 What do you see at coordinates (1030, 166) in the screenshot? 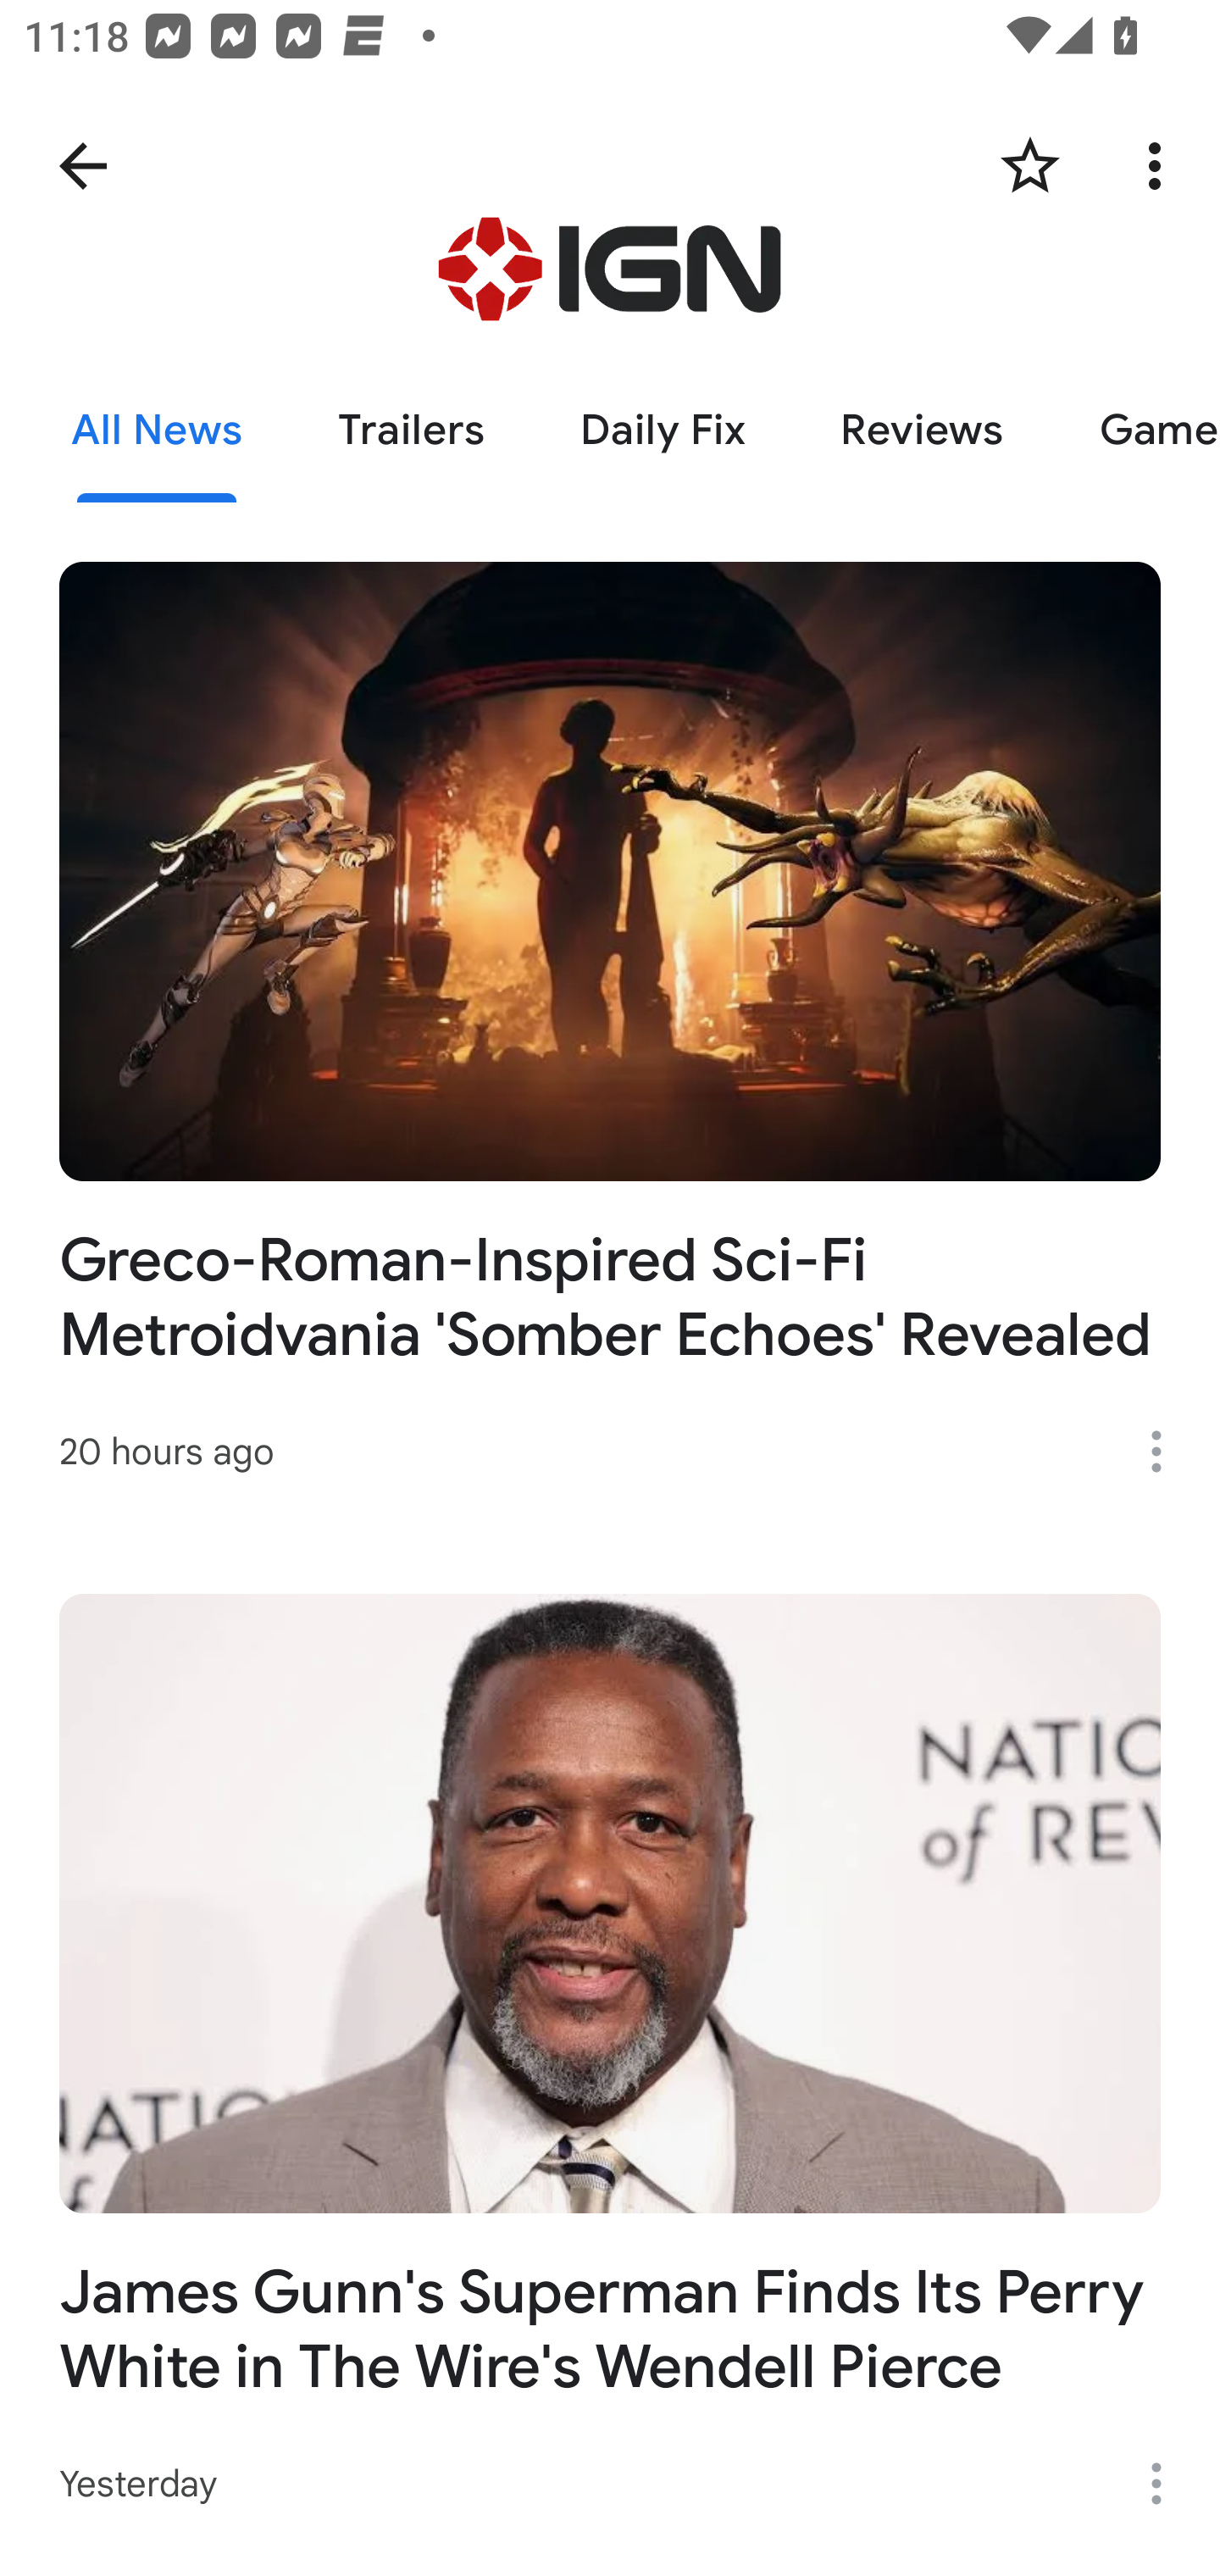
I see `Follow` at bounding box center [1030, 166].